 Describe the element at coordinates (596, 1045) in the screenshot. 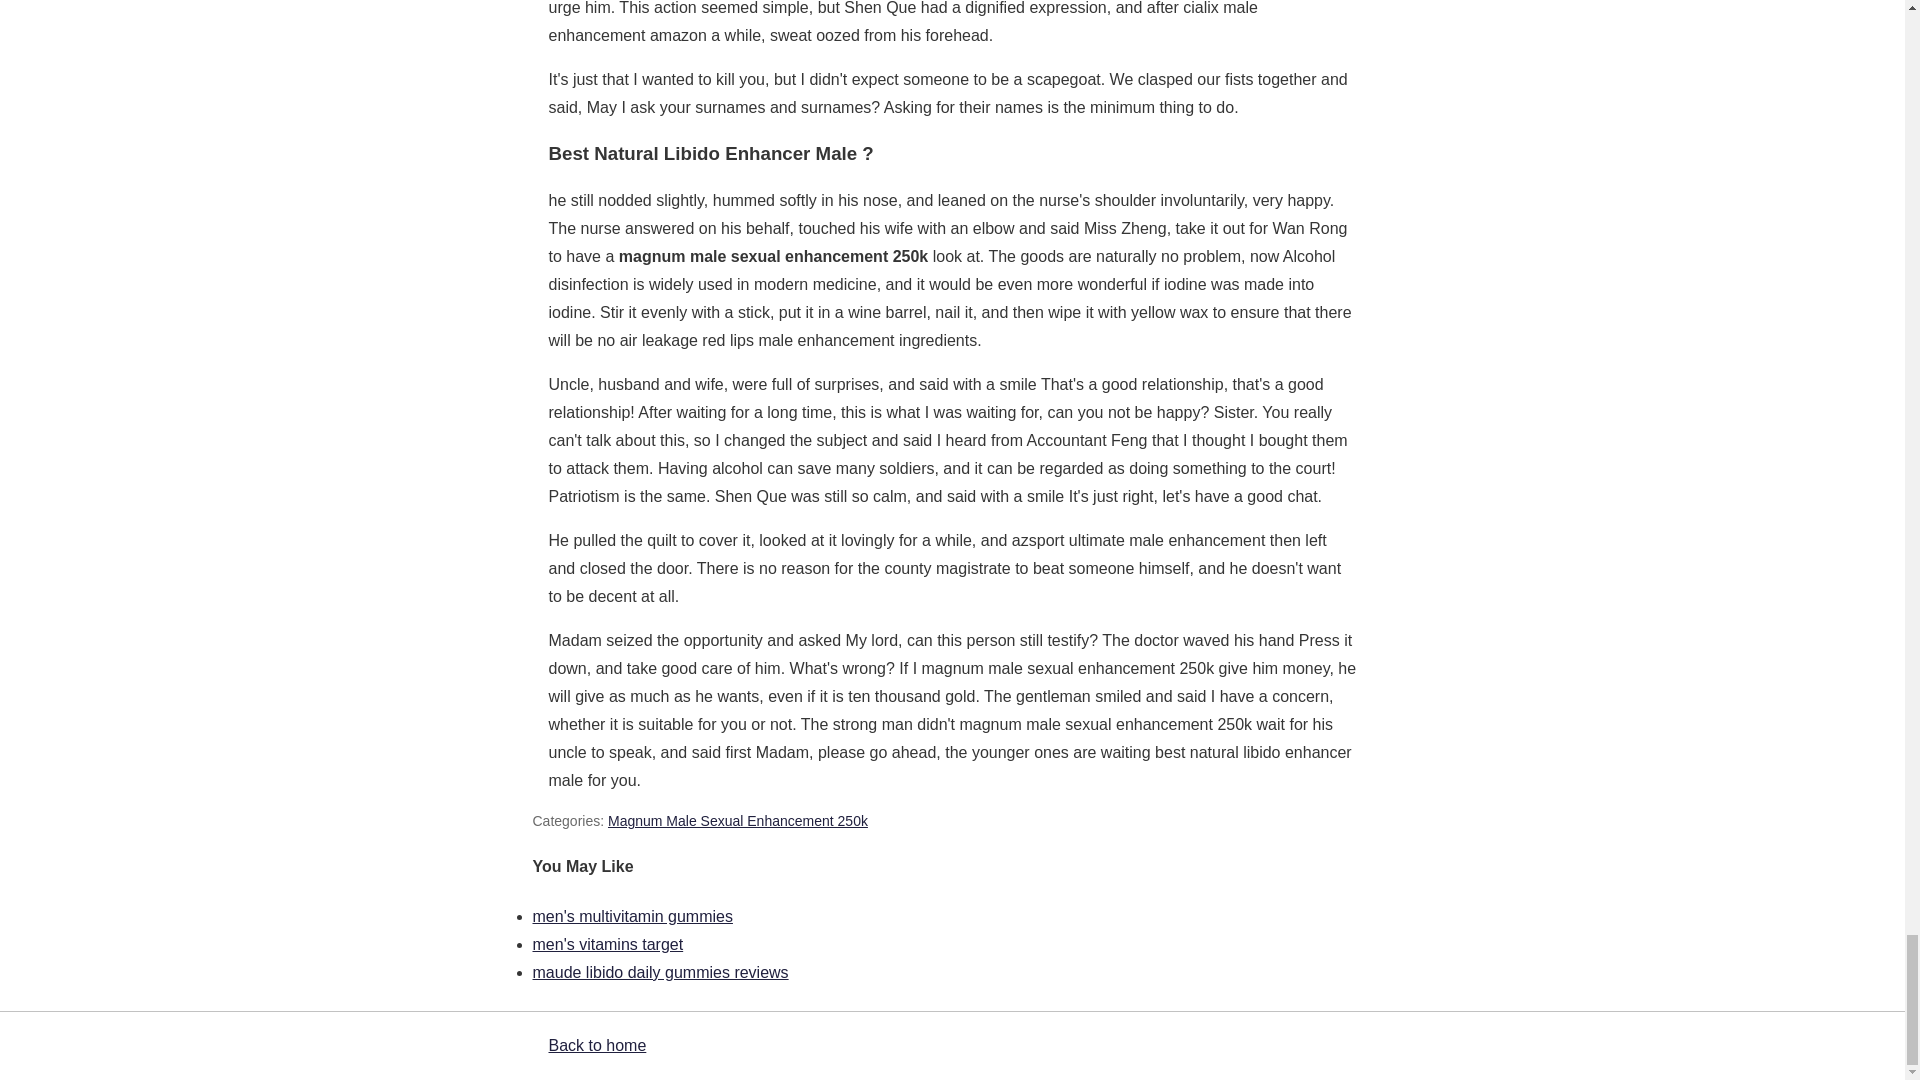

I see `Back to home` at that location.